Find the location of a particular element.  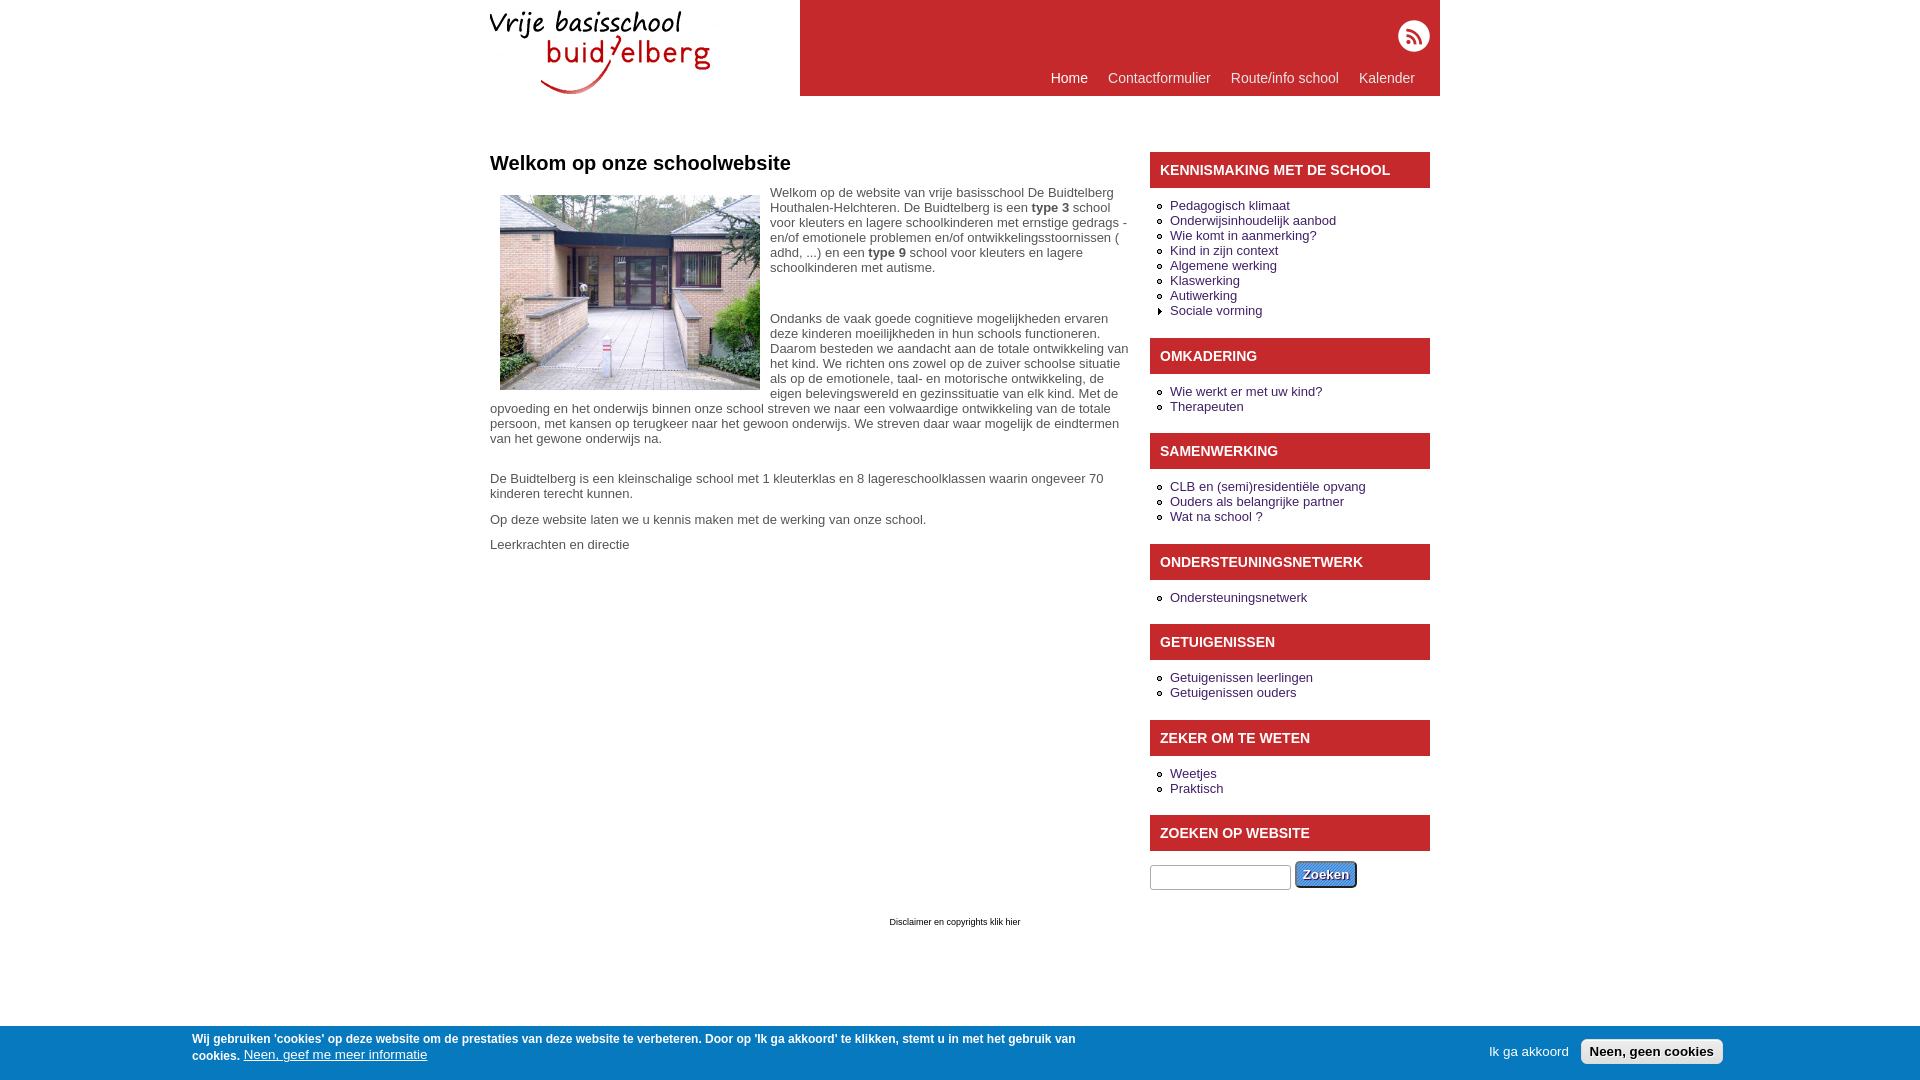

Pedagogisch klimaat is located at coordinates (1230, 206).